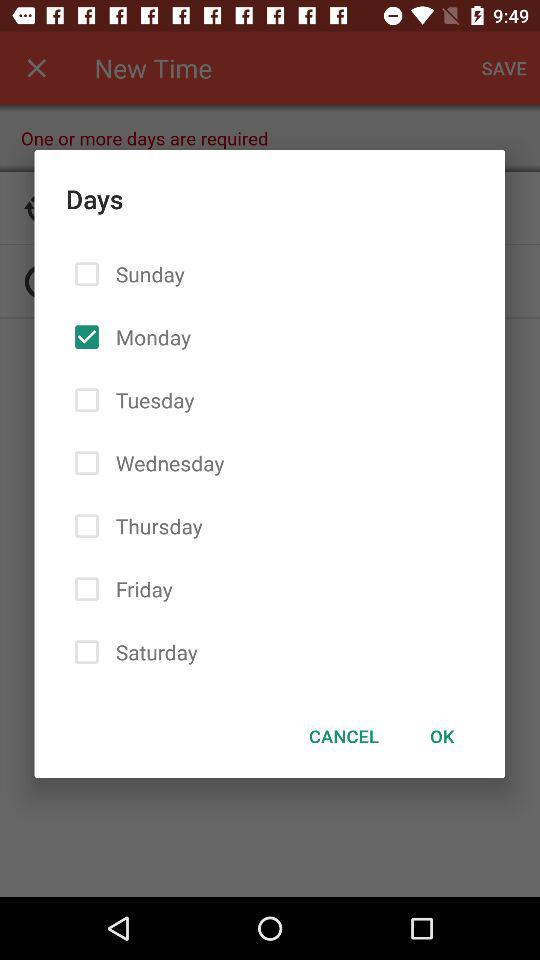 This screenshot has height=960, width=540. What do you see at coordinates (442, 736) in the screenshot?
I see `turn on item below days` at bounding box center [442, 736].